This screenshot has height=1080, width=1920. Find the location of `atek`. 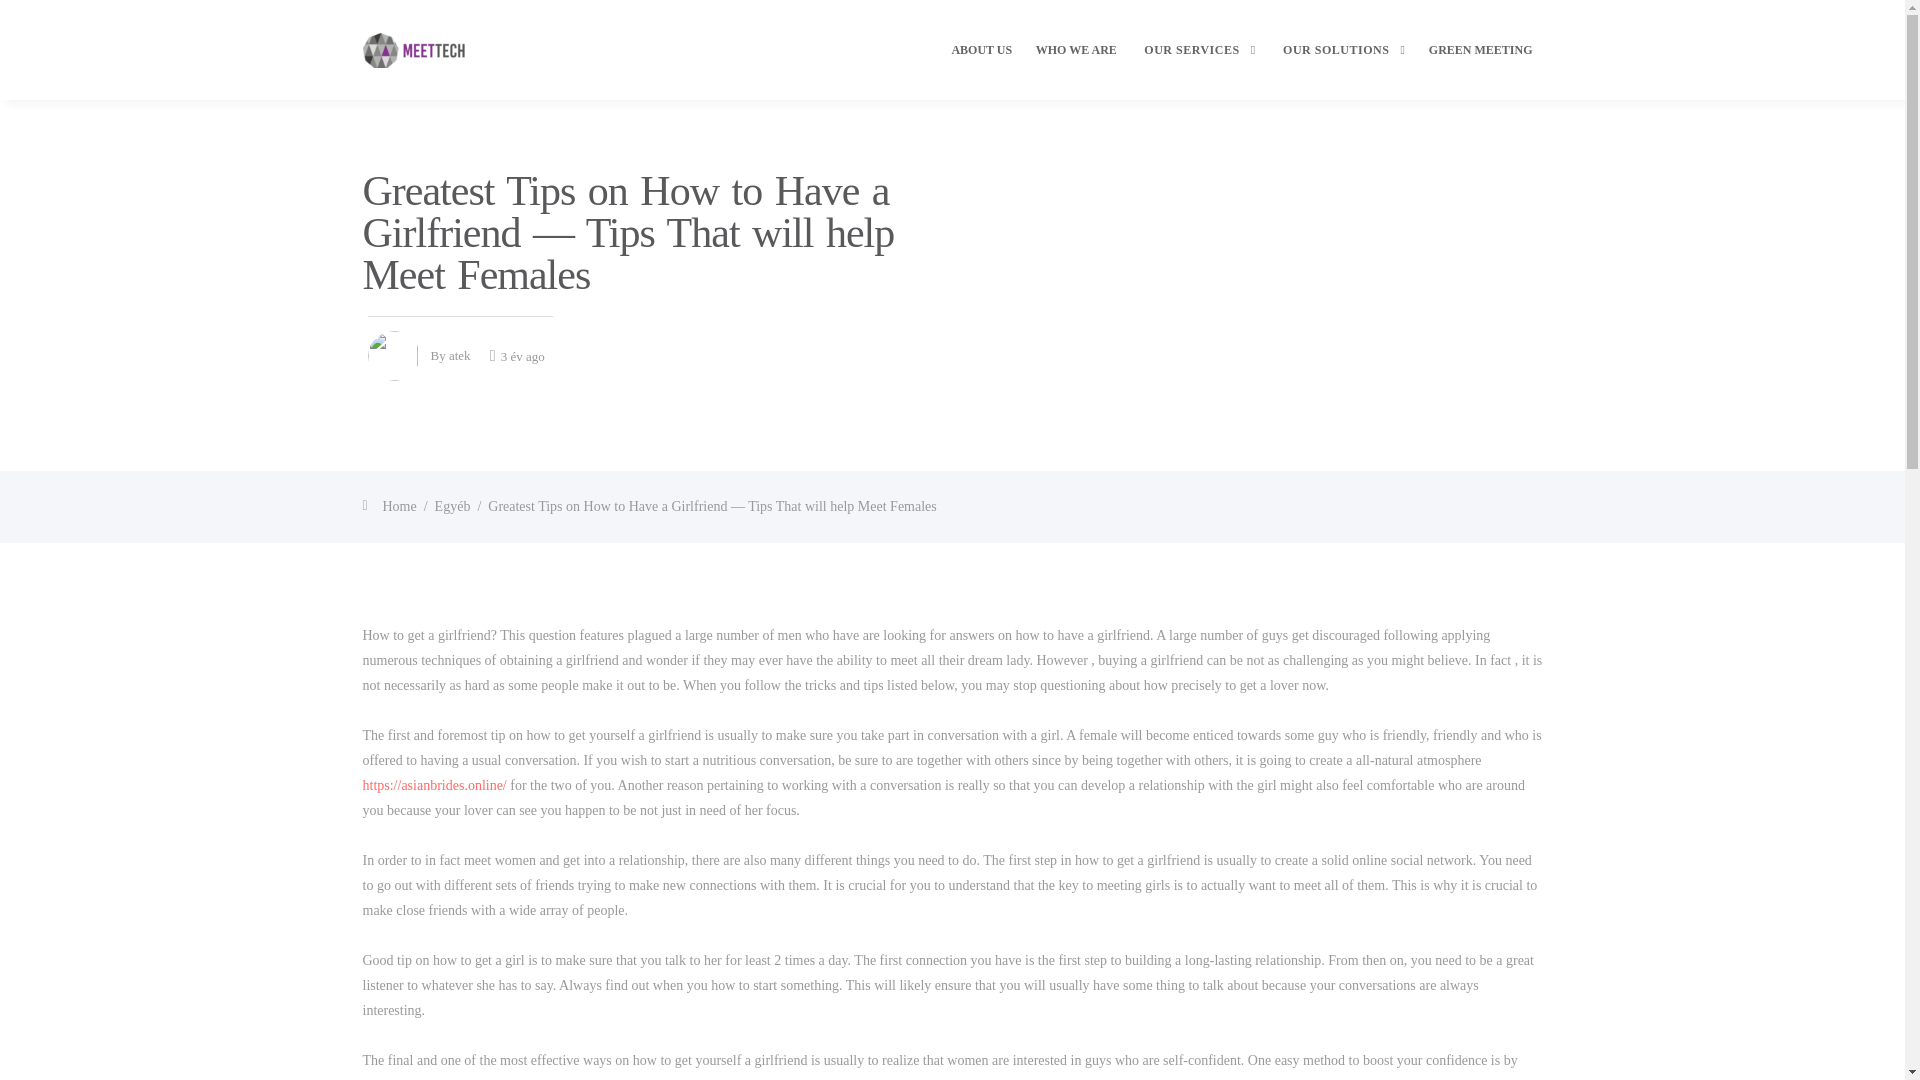

atek is located at coordinates (460, 354).